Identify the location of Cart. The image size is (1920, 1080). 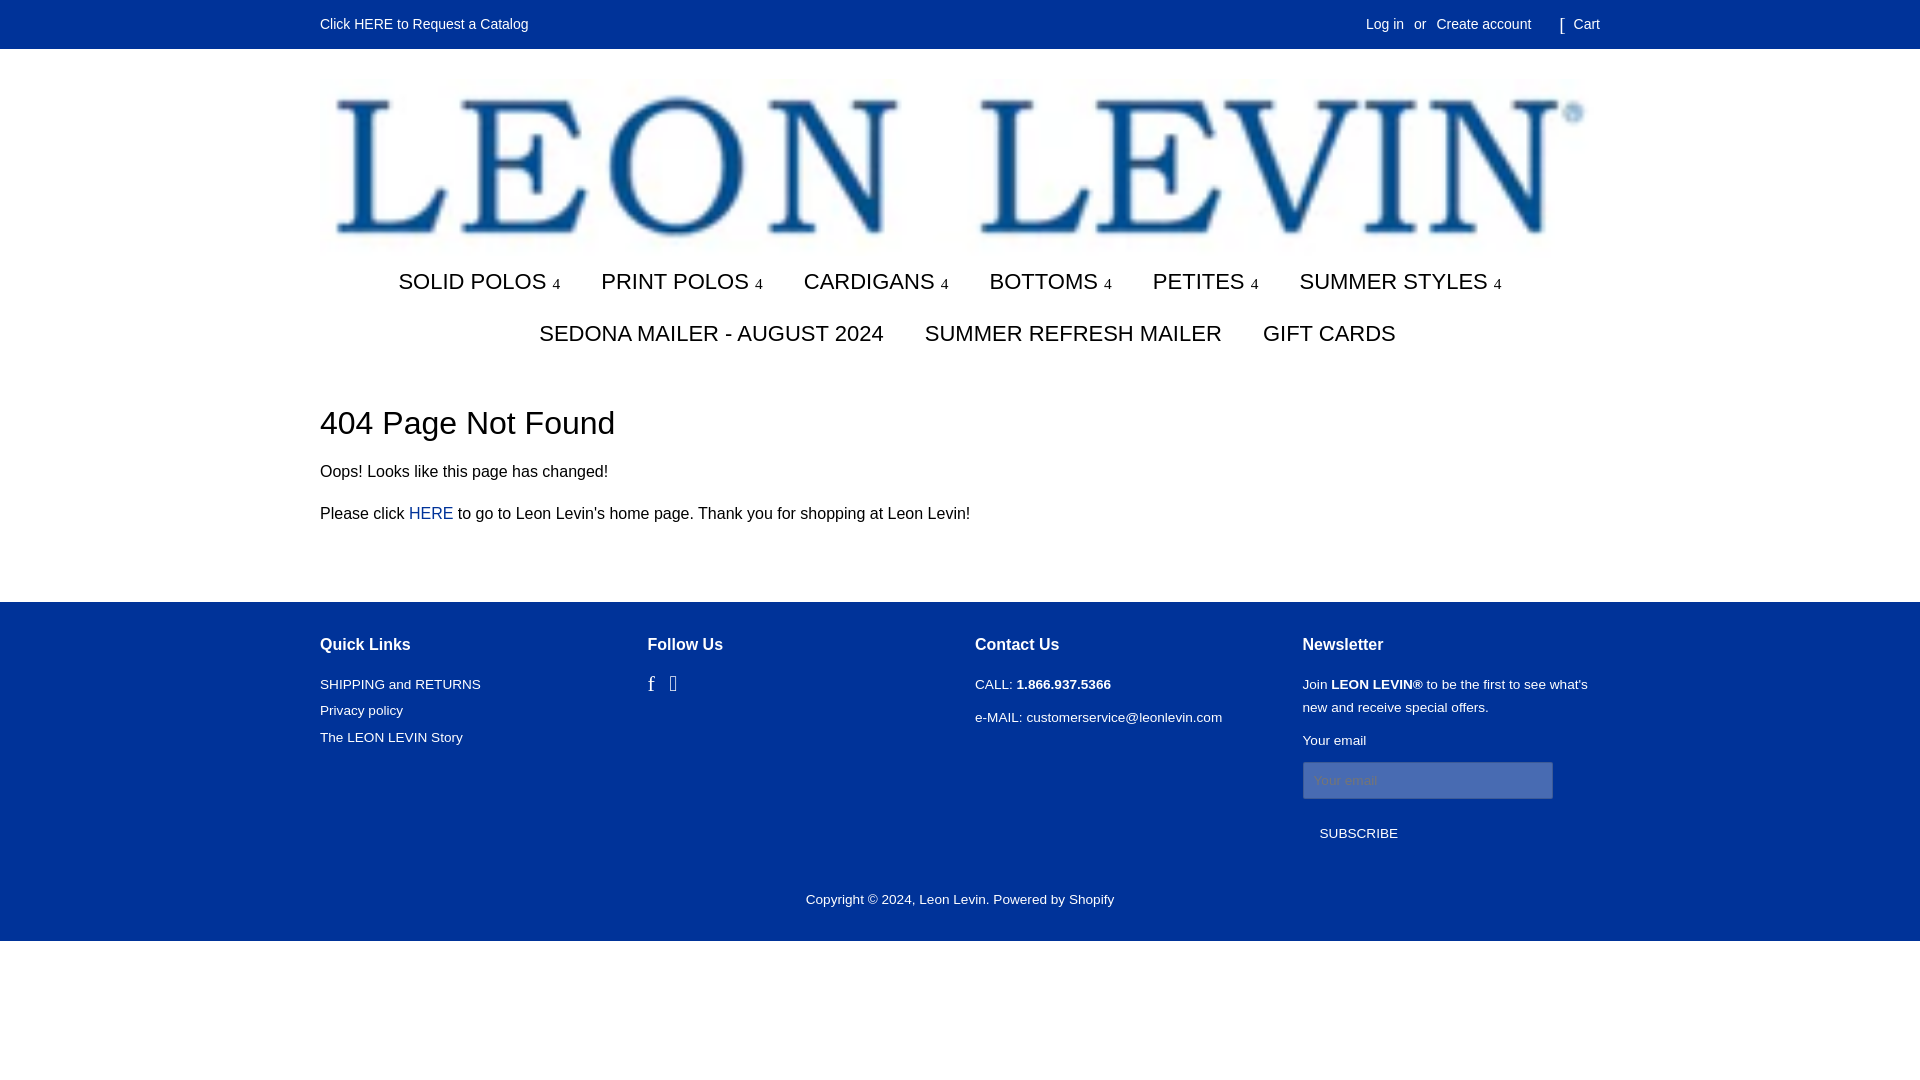
(1586, 24).